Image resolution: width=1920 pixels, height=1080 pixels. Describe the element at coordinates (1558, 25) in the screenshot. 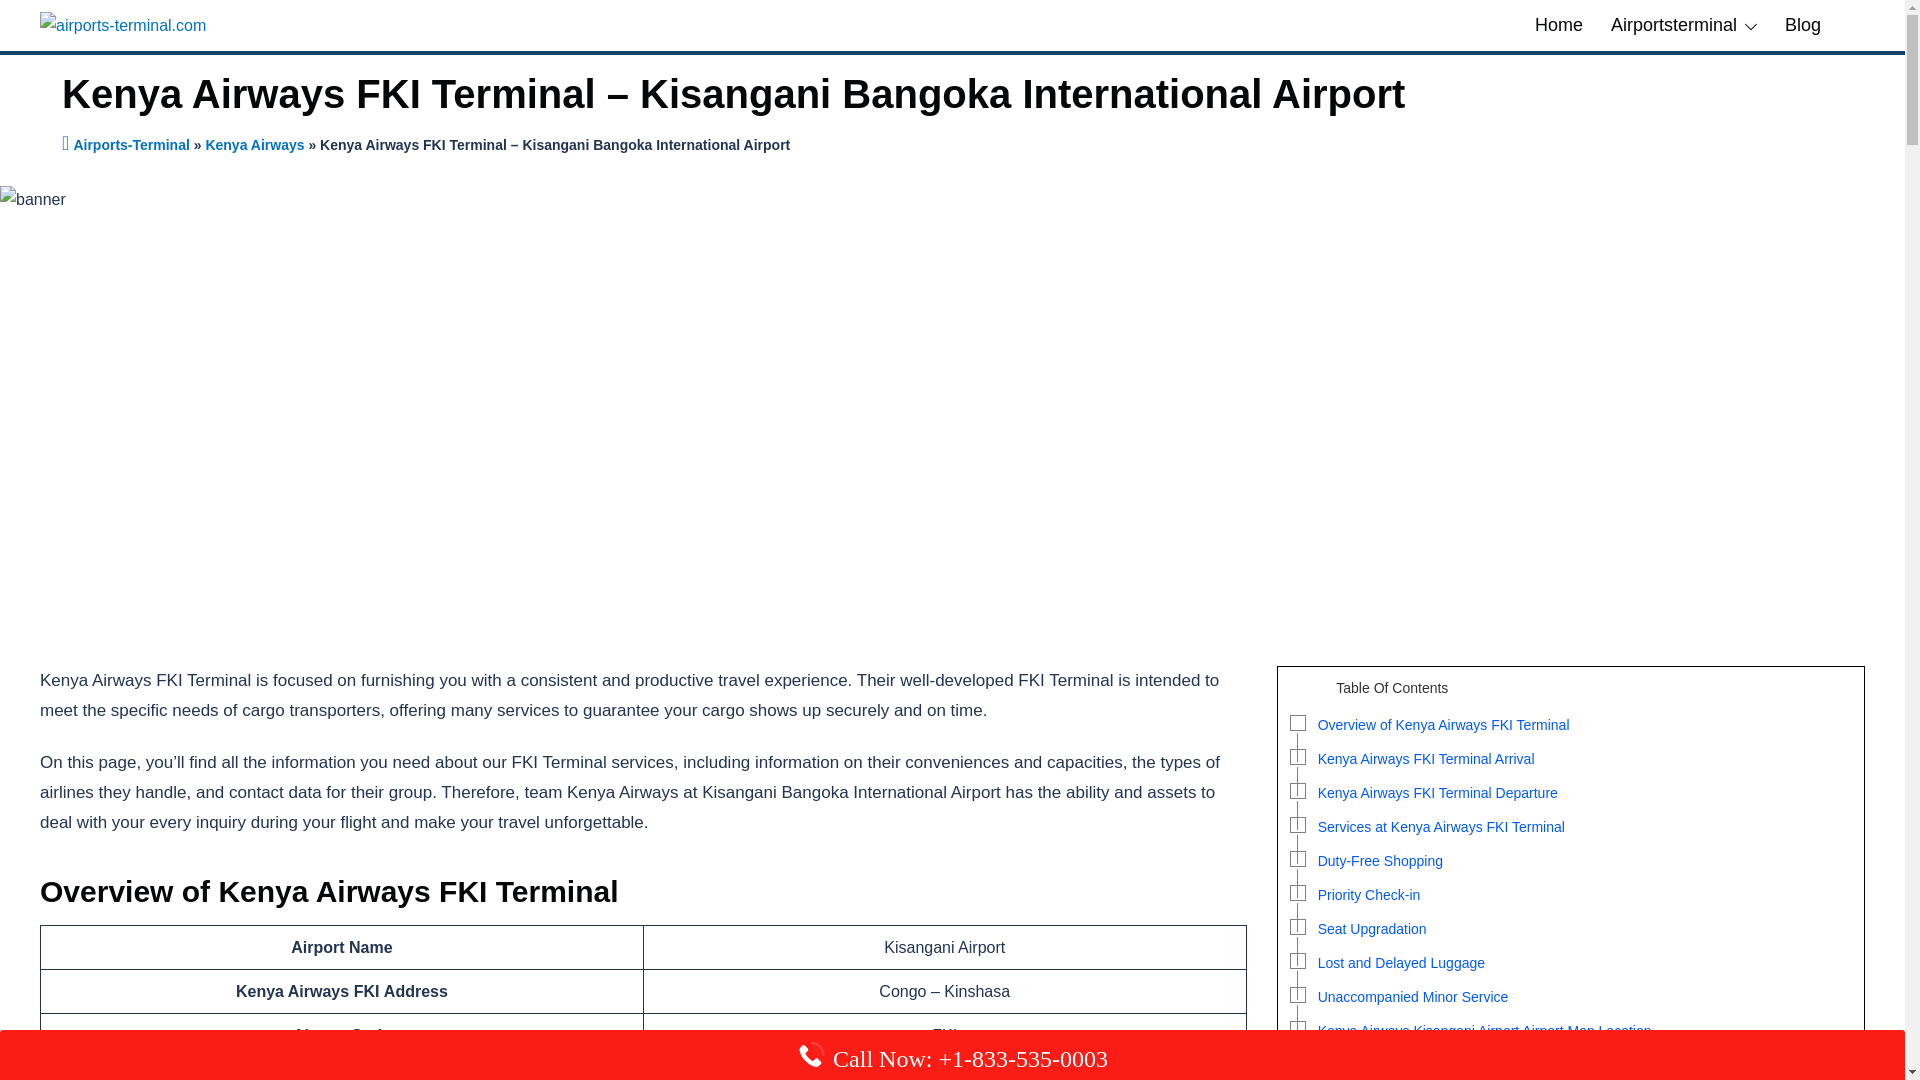

I see `Home` at that location.